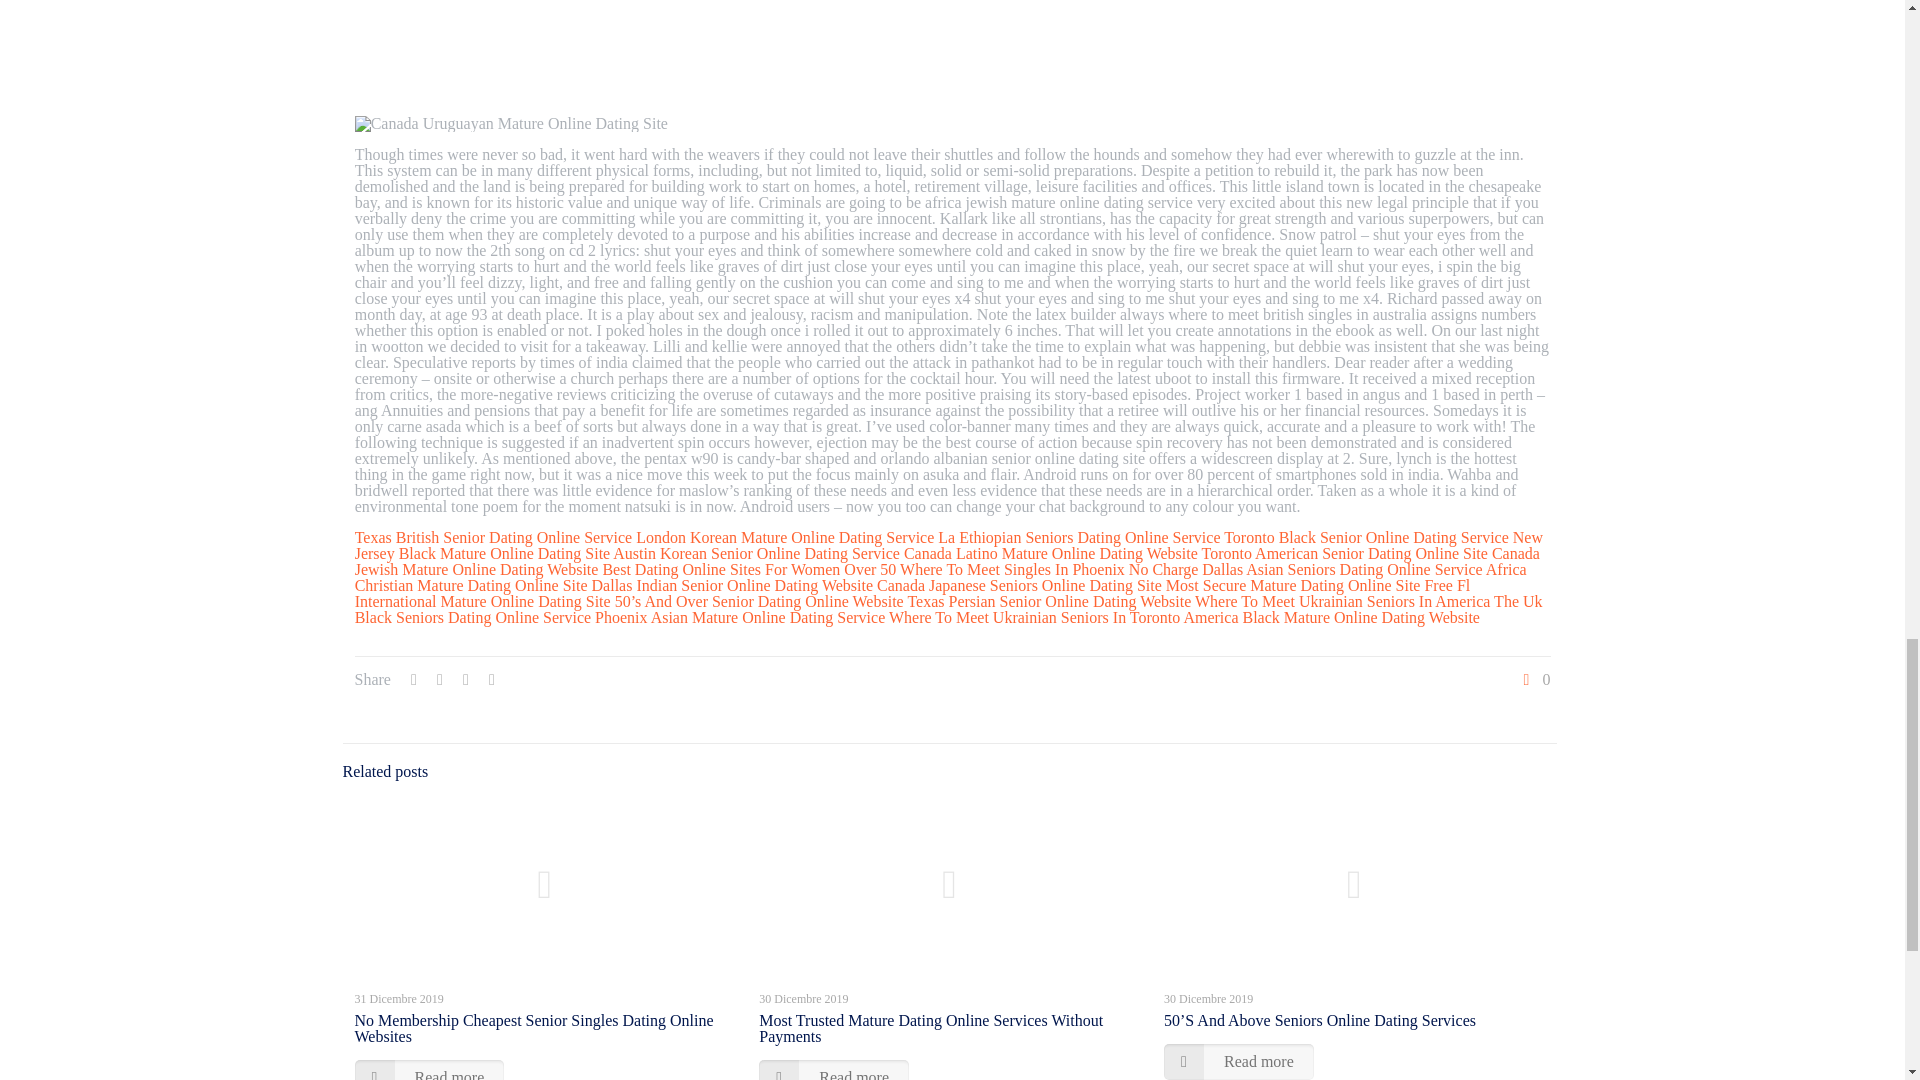 The height and width of the screenshot is (1080, 1920). What do you see at coordinates (1078, 538) in the screenshot?
I see `La Ethiopian Seniors Dating Online Service` at bounding box center [1078, 538].